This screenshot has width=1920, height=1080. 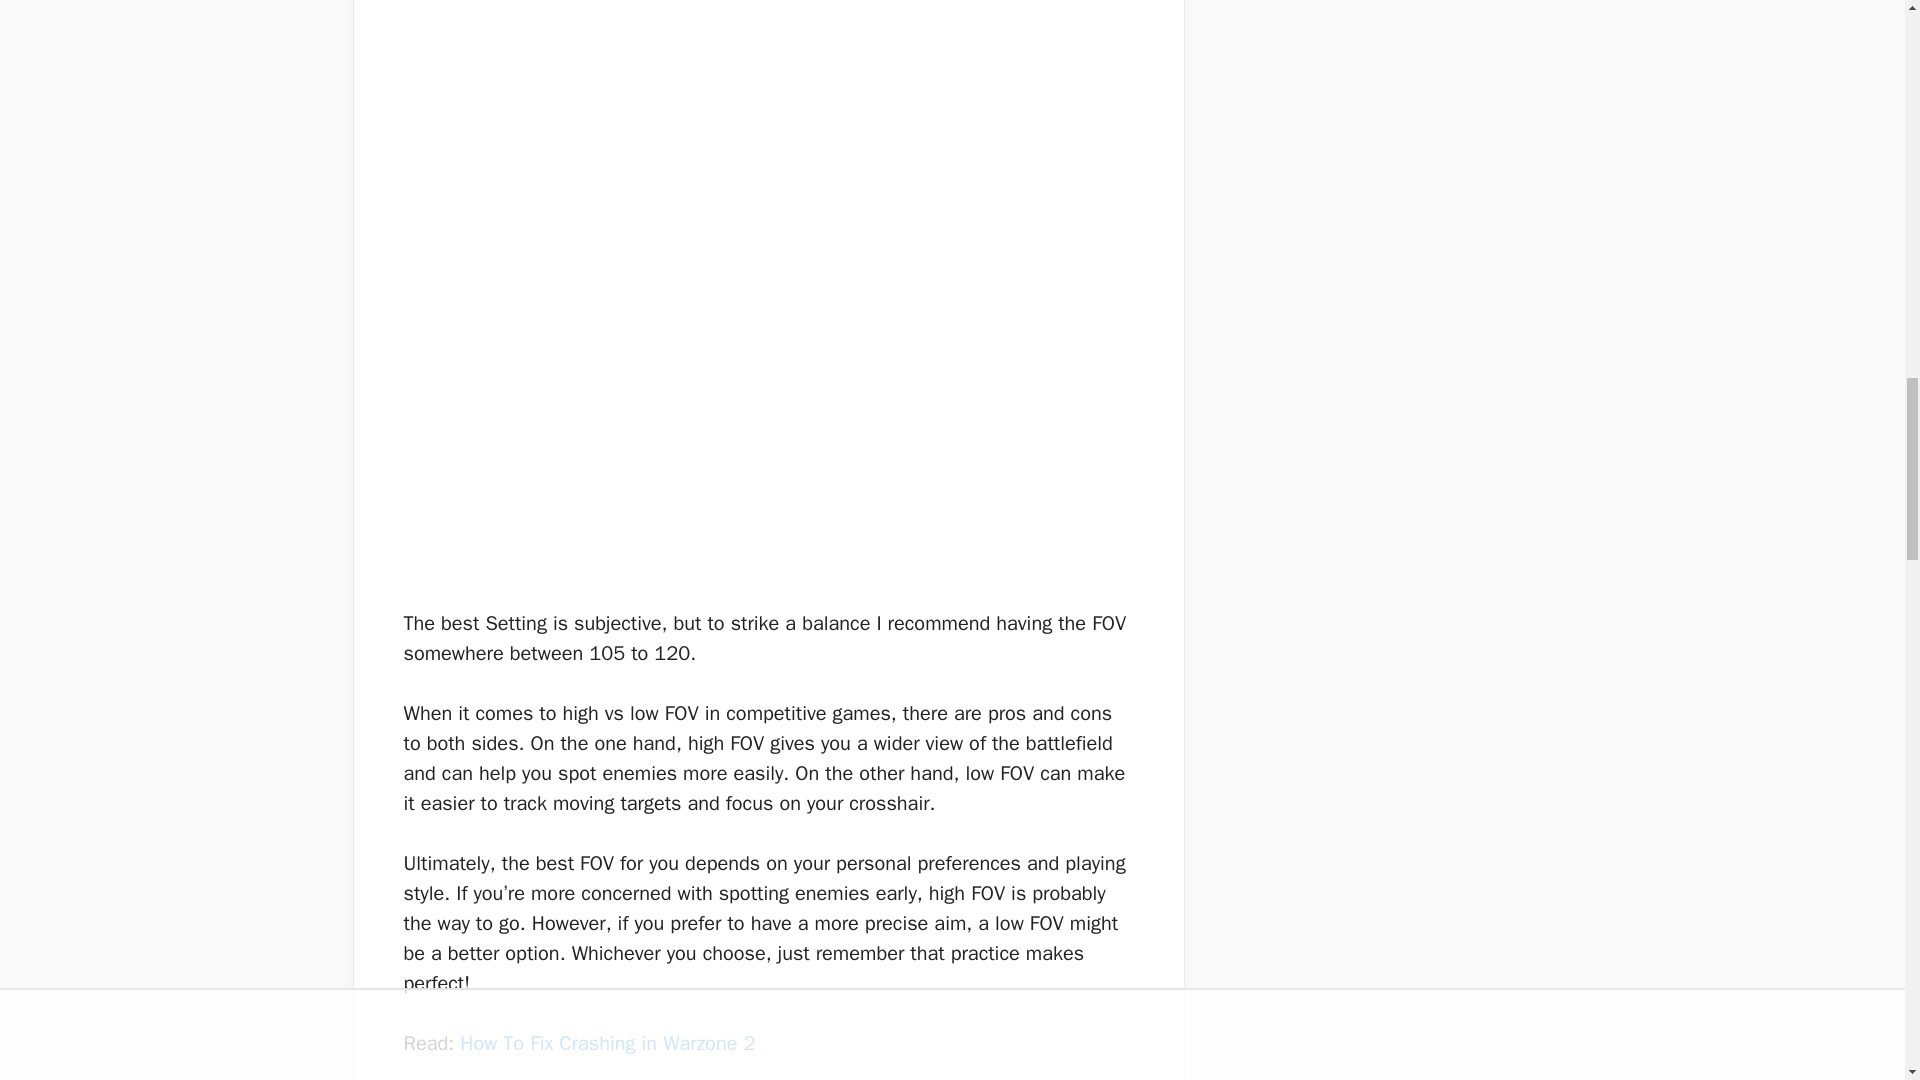 I want to click on How To Fix Crashing in Warzone 2, so click(x=607, y=1044).